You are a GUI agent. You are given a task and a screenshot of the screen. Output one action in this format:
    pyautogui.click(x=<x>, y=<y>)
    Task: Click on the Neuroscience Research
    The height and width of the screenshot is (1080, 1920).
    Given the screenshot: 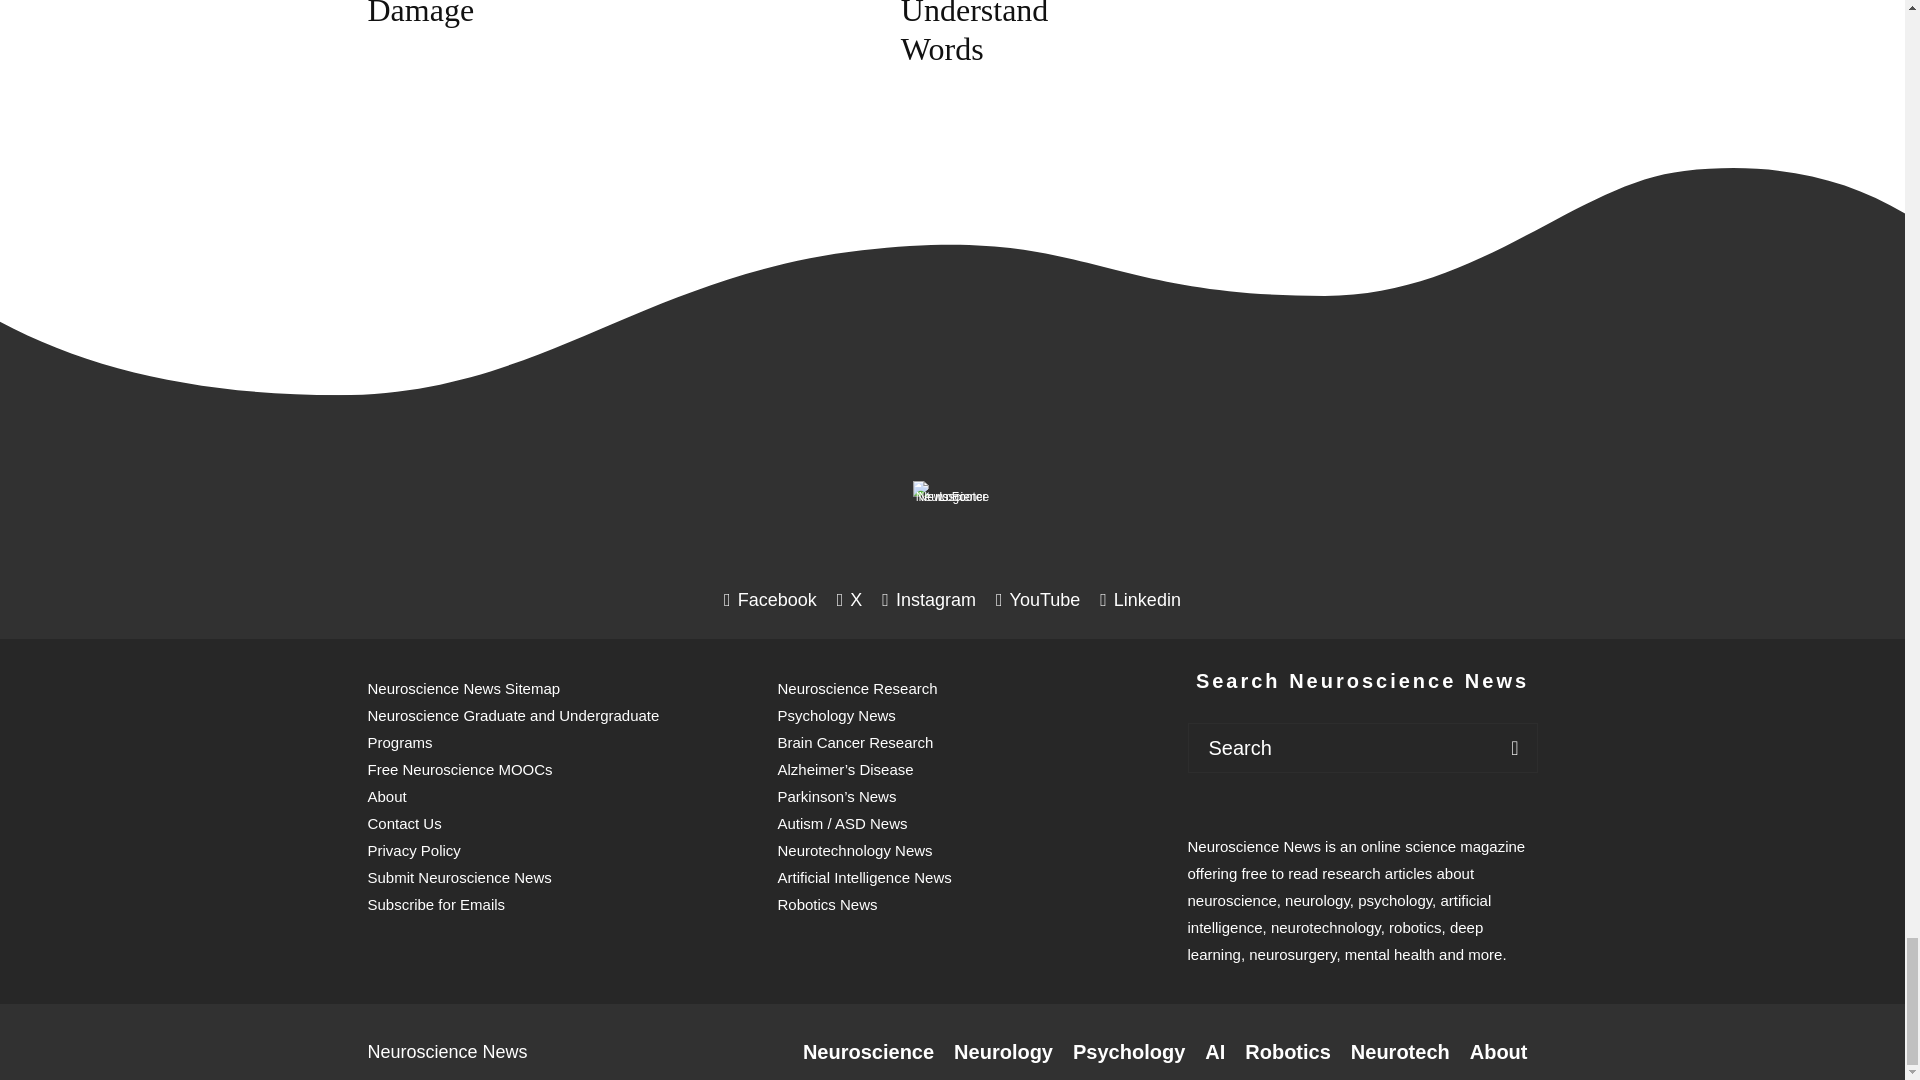 What is the action you would take?
    pyautogui.click(x=868, y=1052)
    